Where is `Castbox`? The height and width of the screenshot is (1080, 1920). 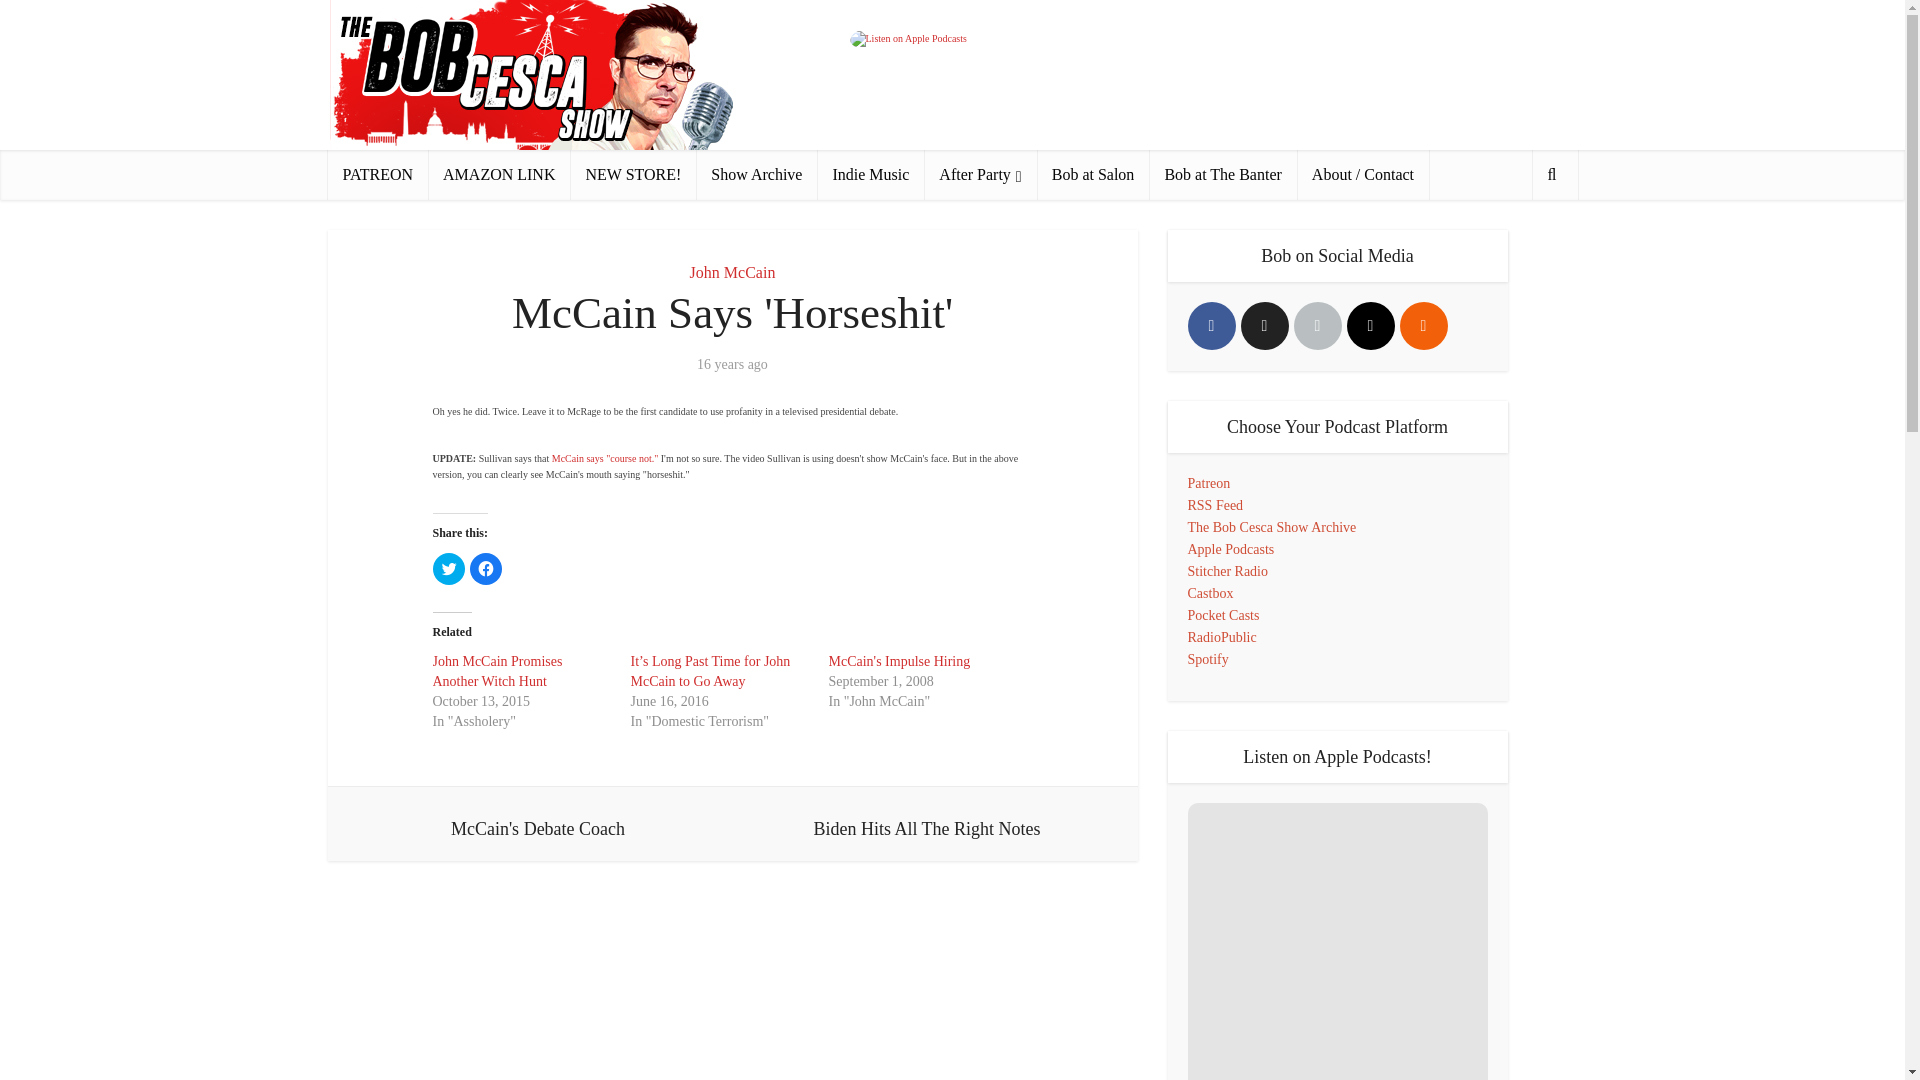 Castbox is located at coordinates (1211, 593).